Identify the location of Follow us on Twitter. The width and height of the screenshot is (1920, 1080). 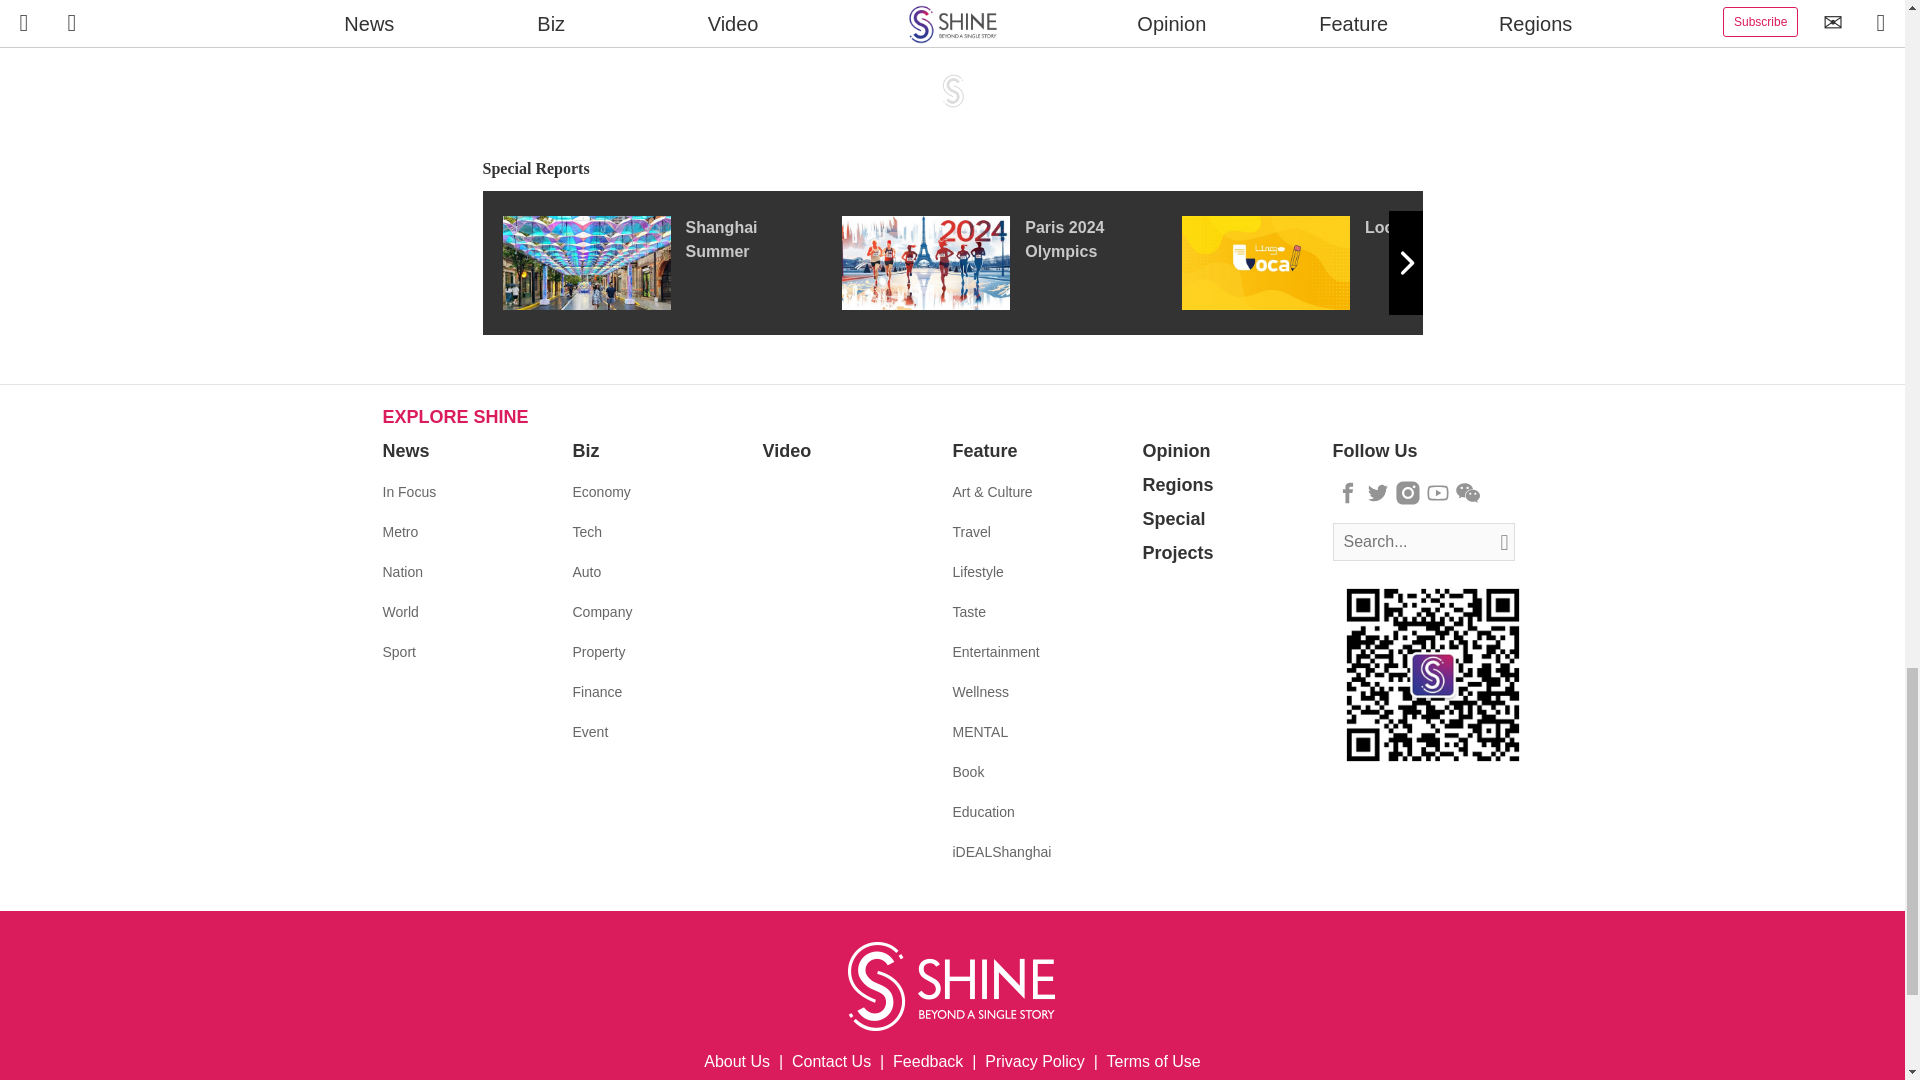
(1378, 492).